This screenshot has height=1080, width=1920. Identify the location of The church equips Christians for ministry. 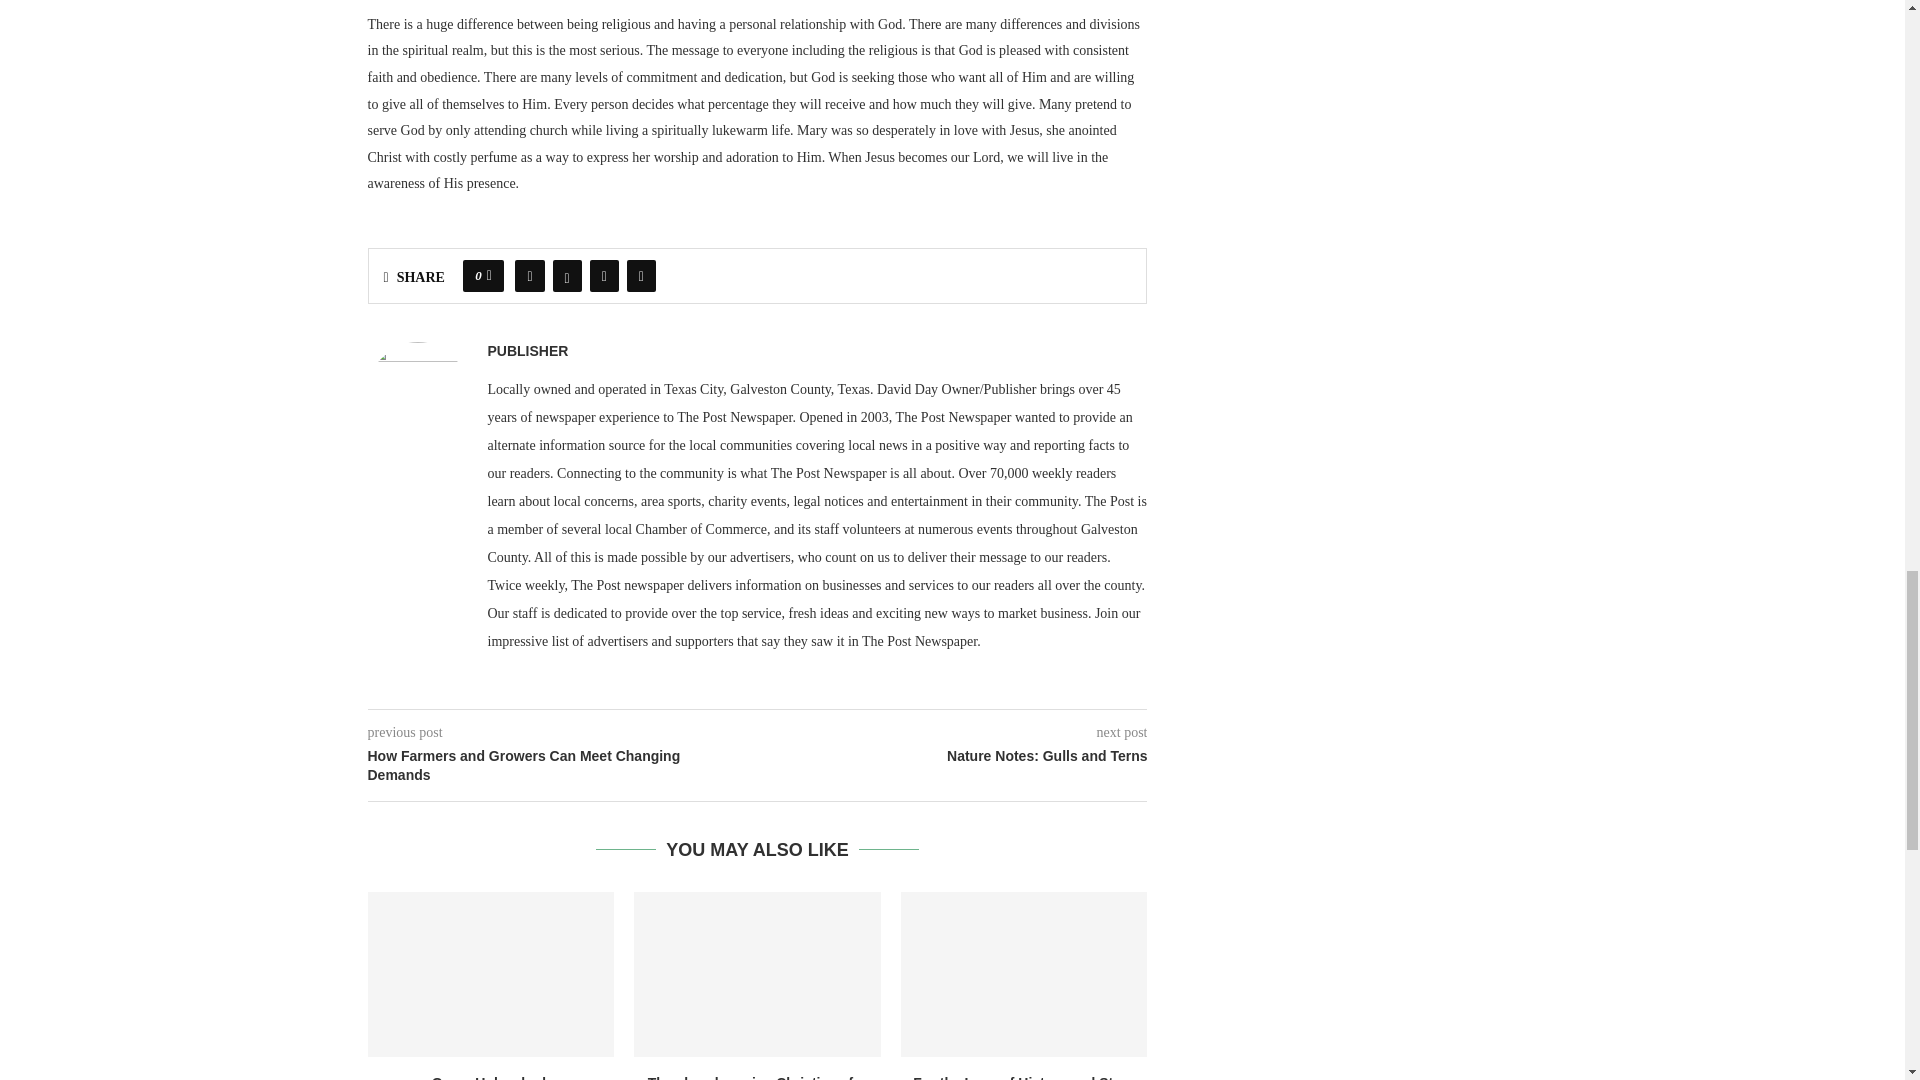
(757, 974).